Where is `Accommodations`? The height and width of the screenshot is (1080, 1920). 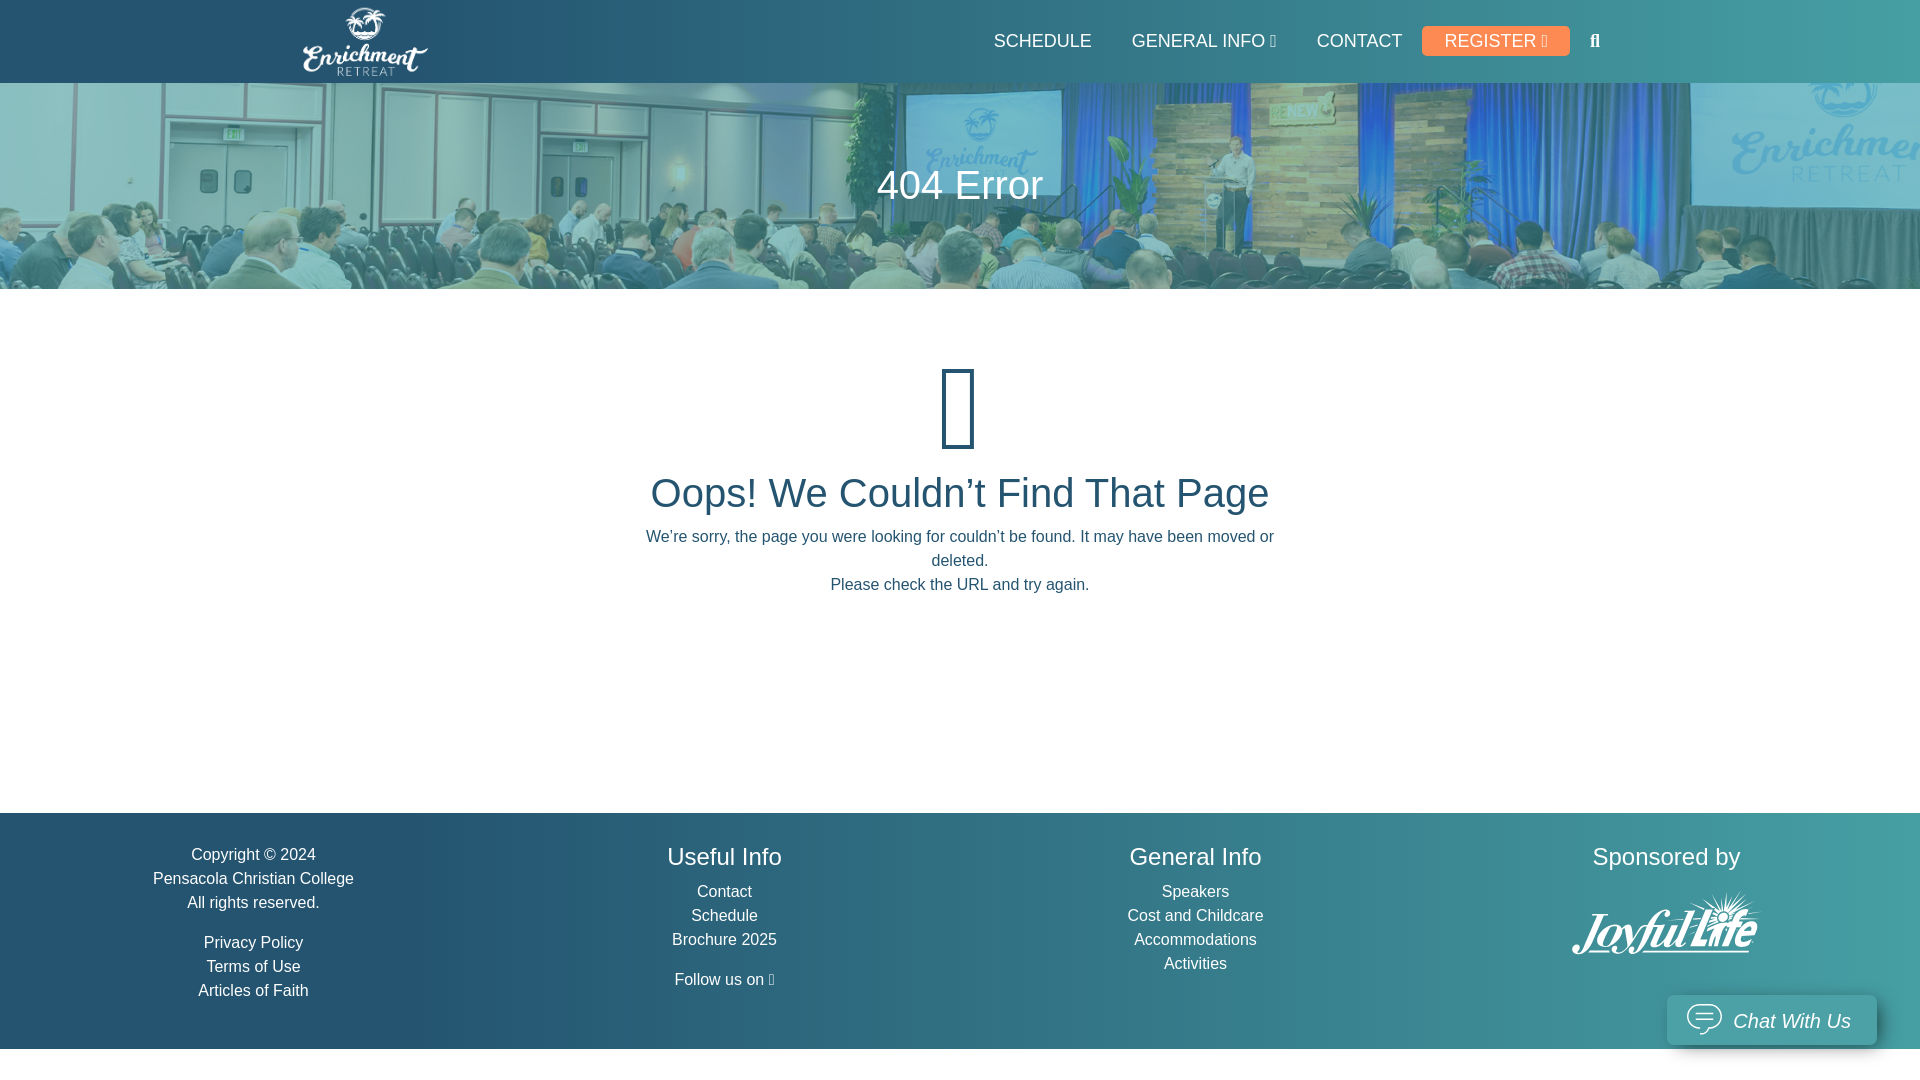
Accommodations is located at coordinates (1196, 939).